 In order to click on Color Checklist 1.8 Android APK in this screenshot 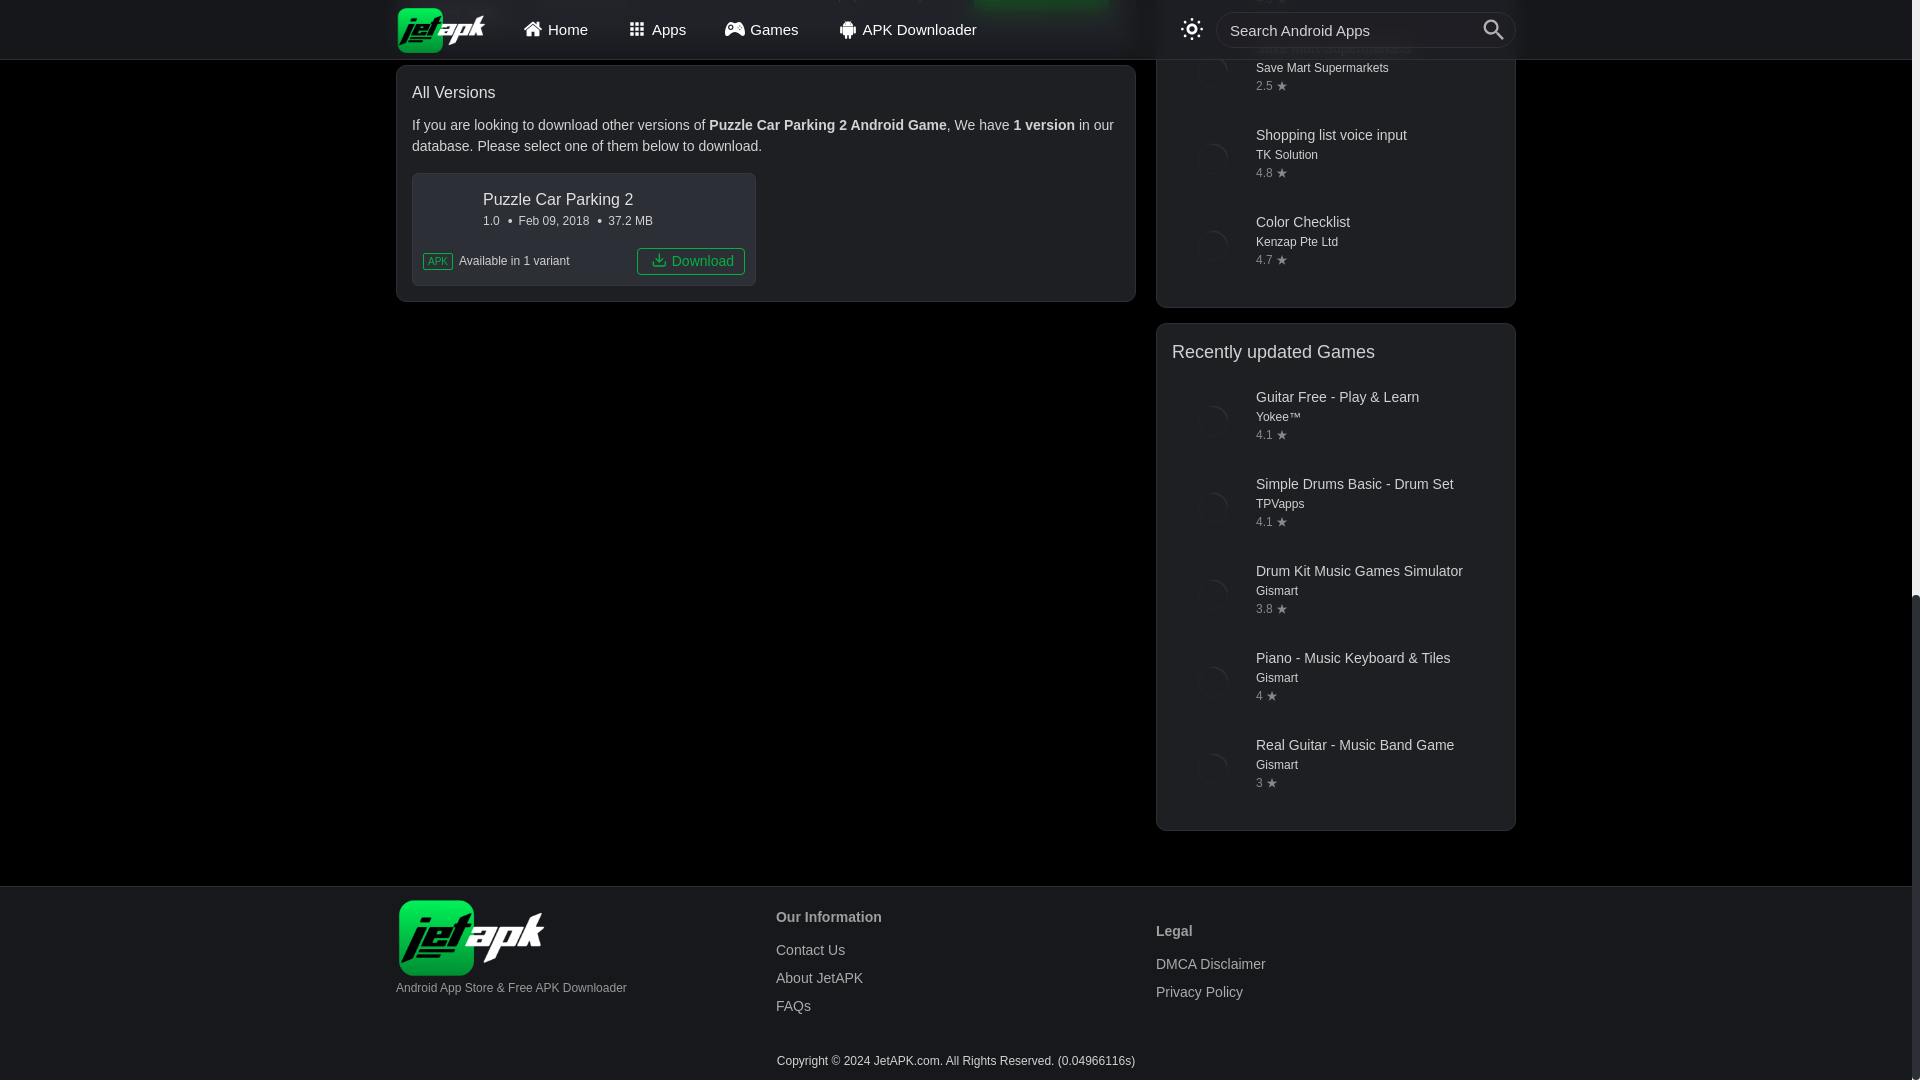, I will do `click(1335, 246)`.